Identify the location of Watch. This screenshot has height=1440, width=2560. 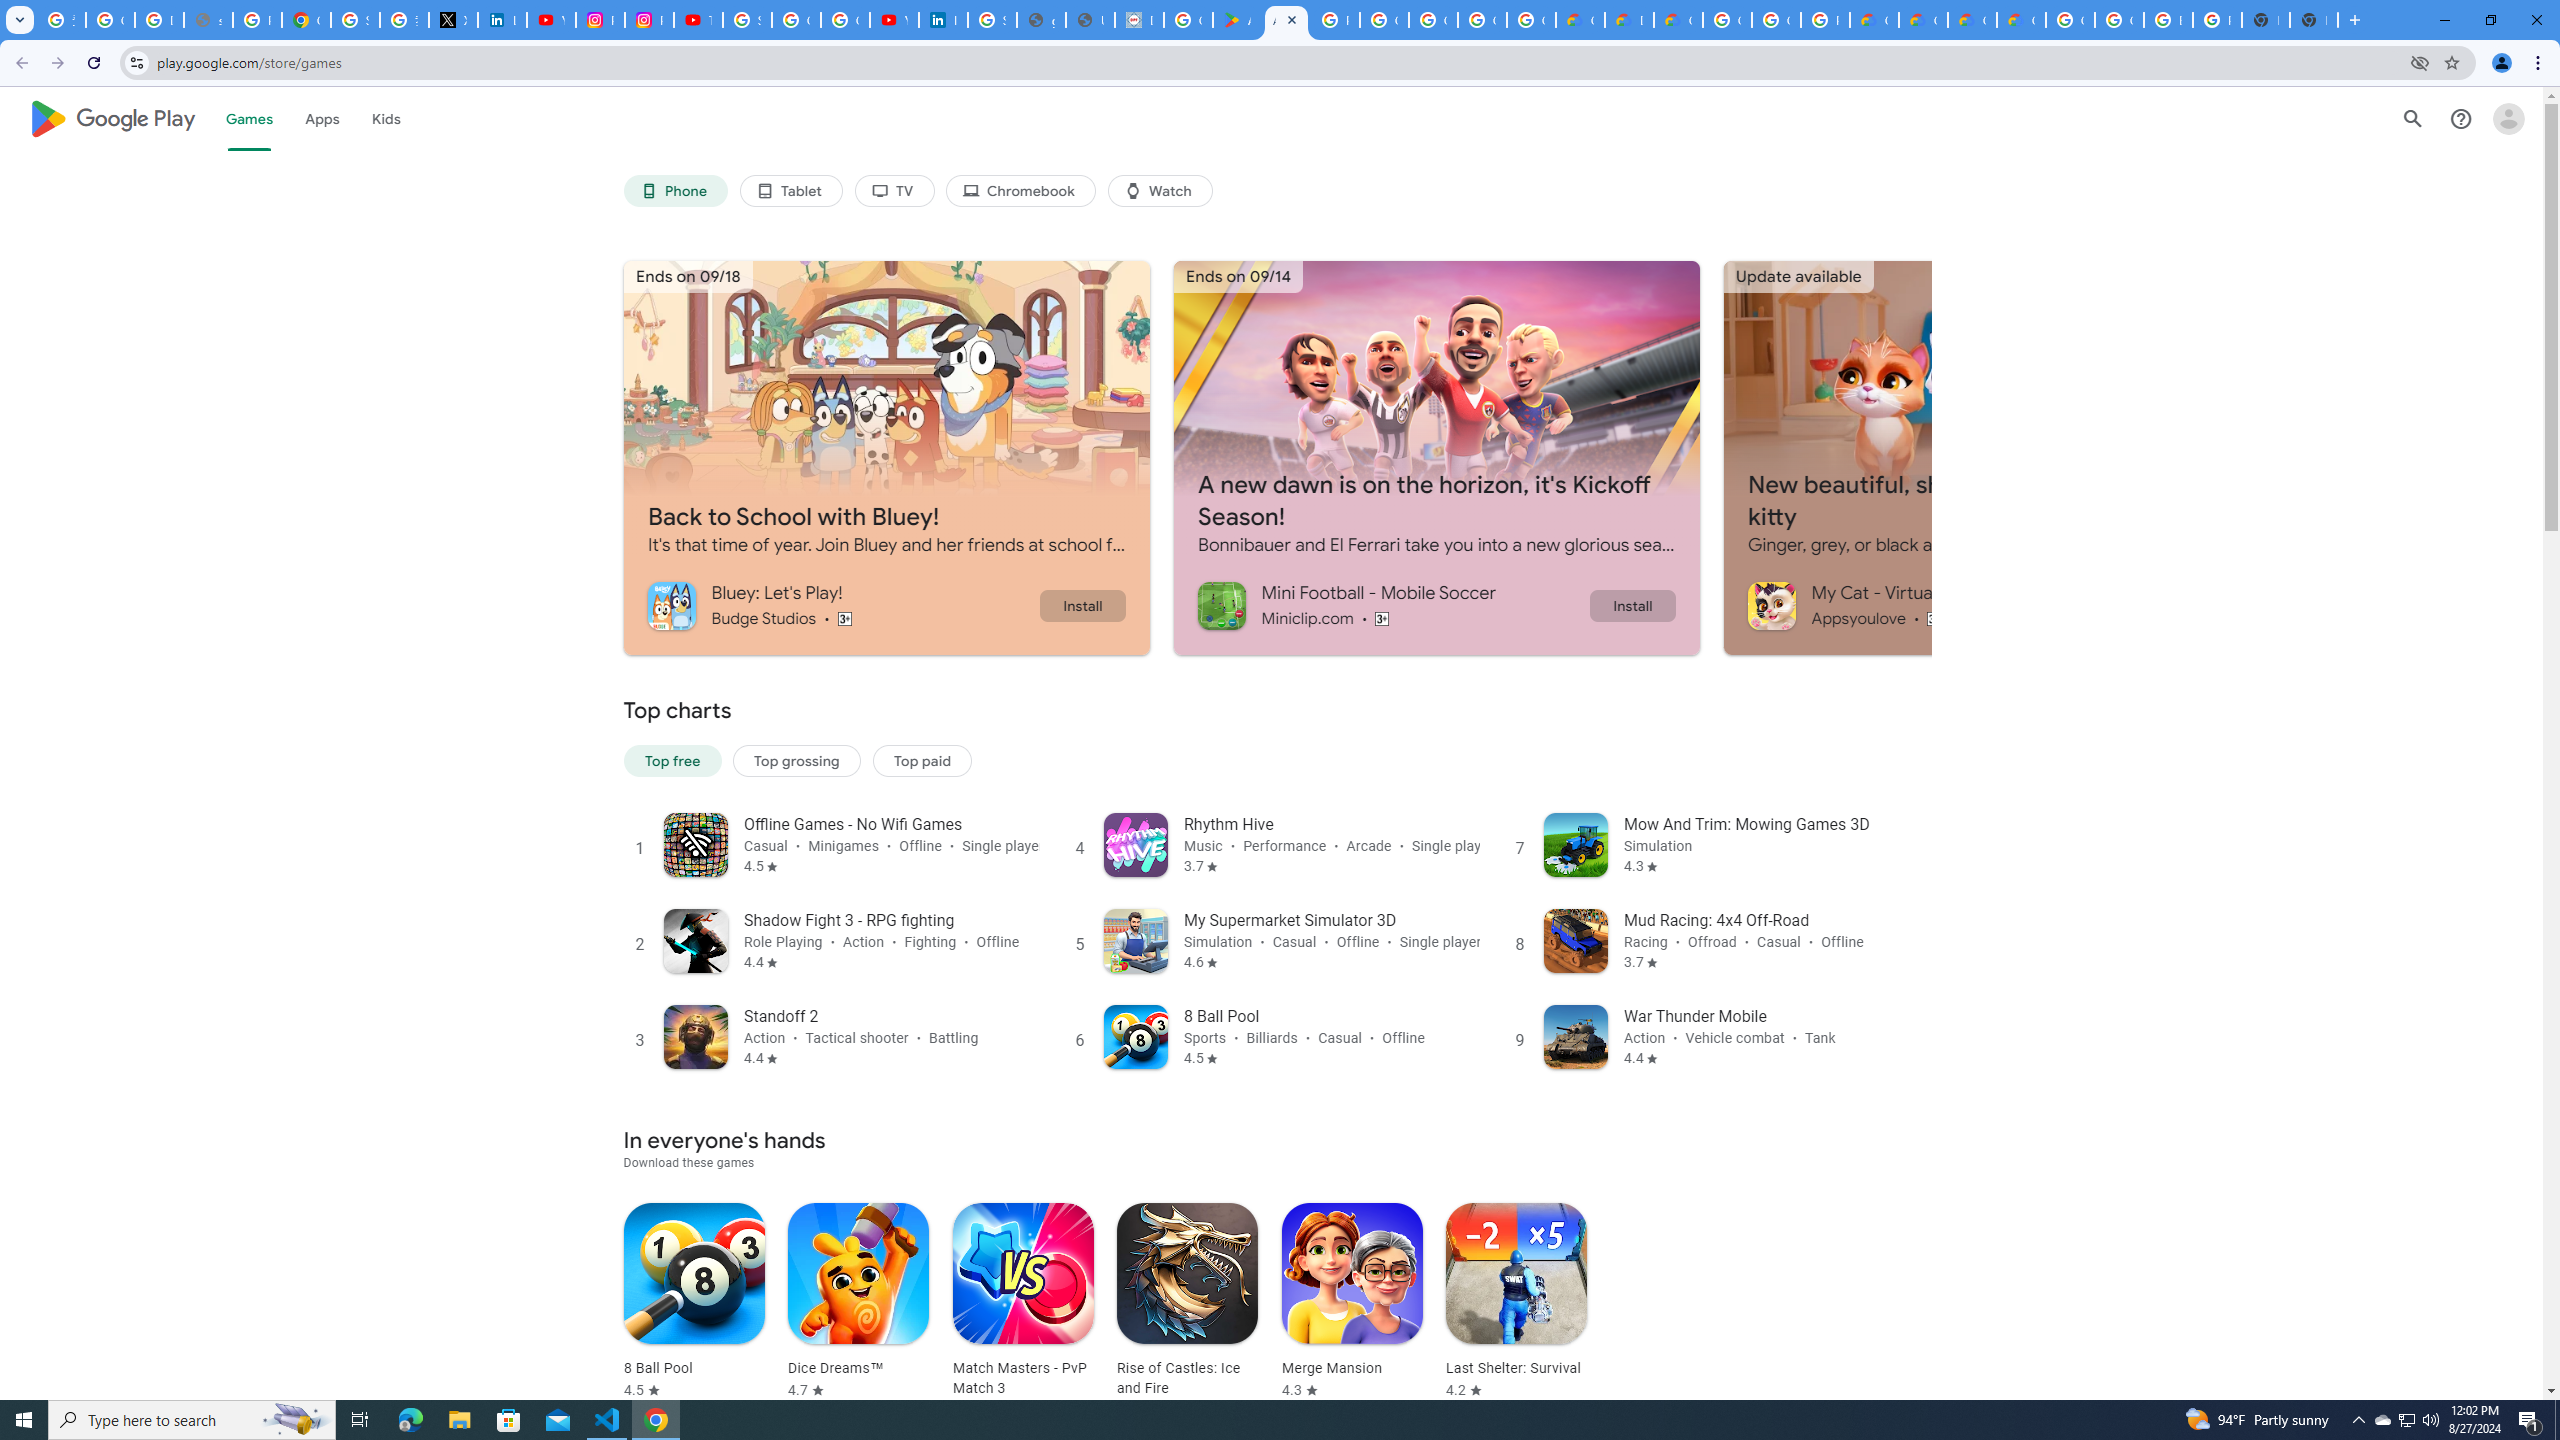
(1160, 191).